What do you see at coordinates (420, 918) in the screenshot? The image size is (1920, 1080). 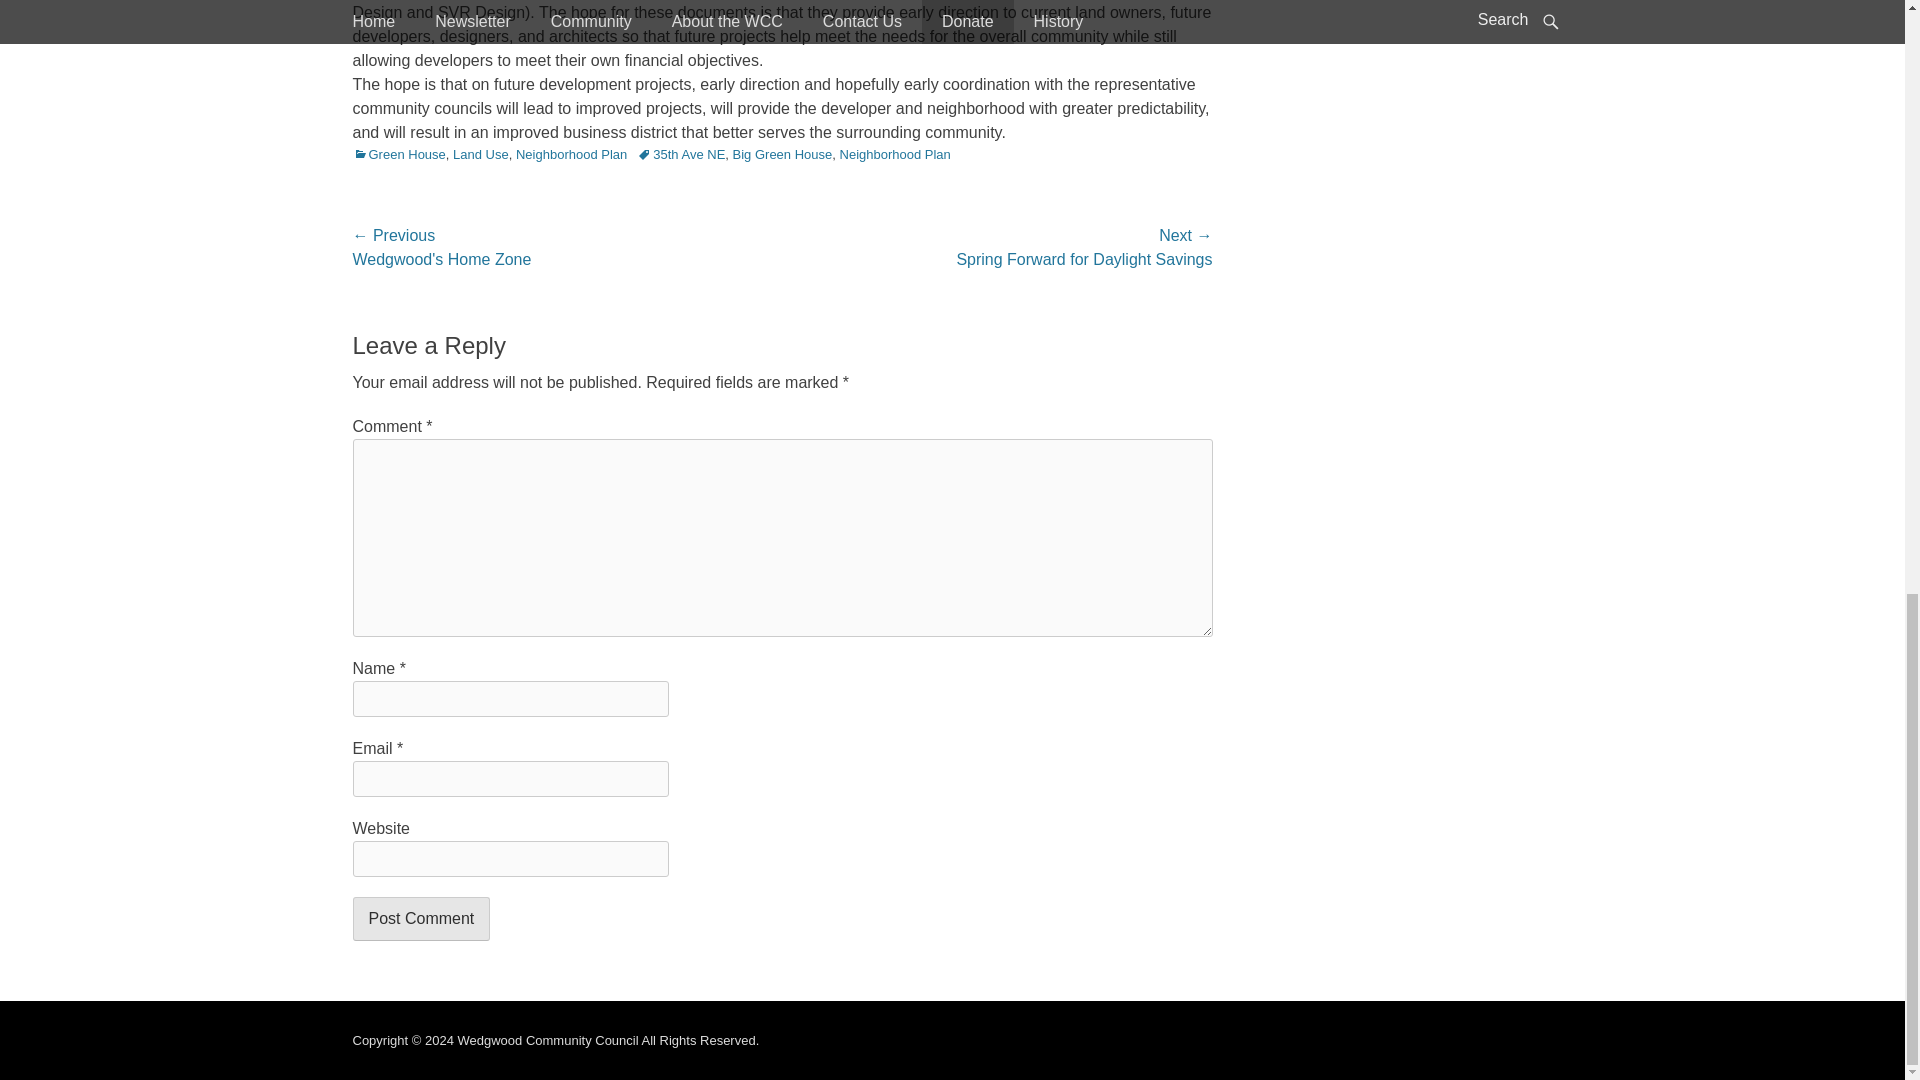 I see `Post Comment` at bounding box center [420, 918].